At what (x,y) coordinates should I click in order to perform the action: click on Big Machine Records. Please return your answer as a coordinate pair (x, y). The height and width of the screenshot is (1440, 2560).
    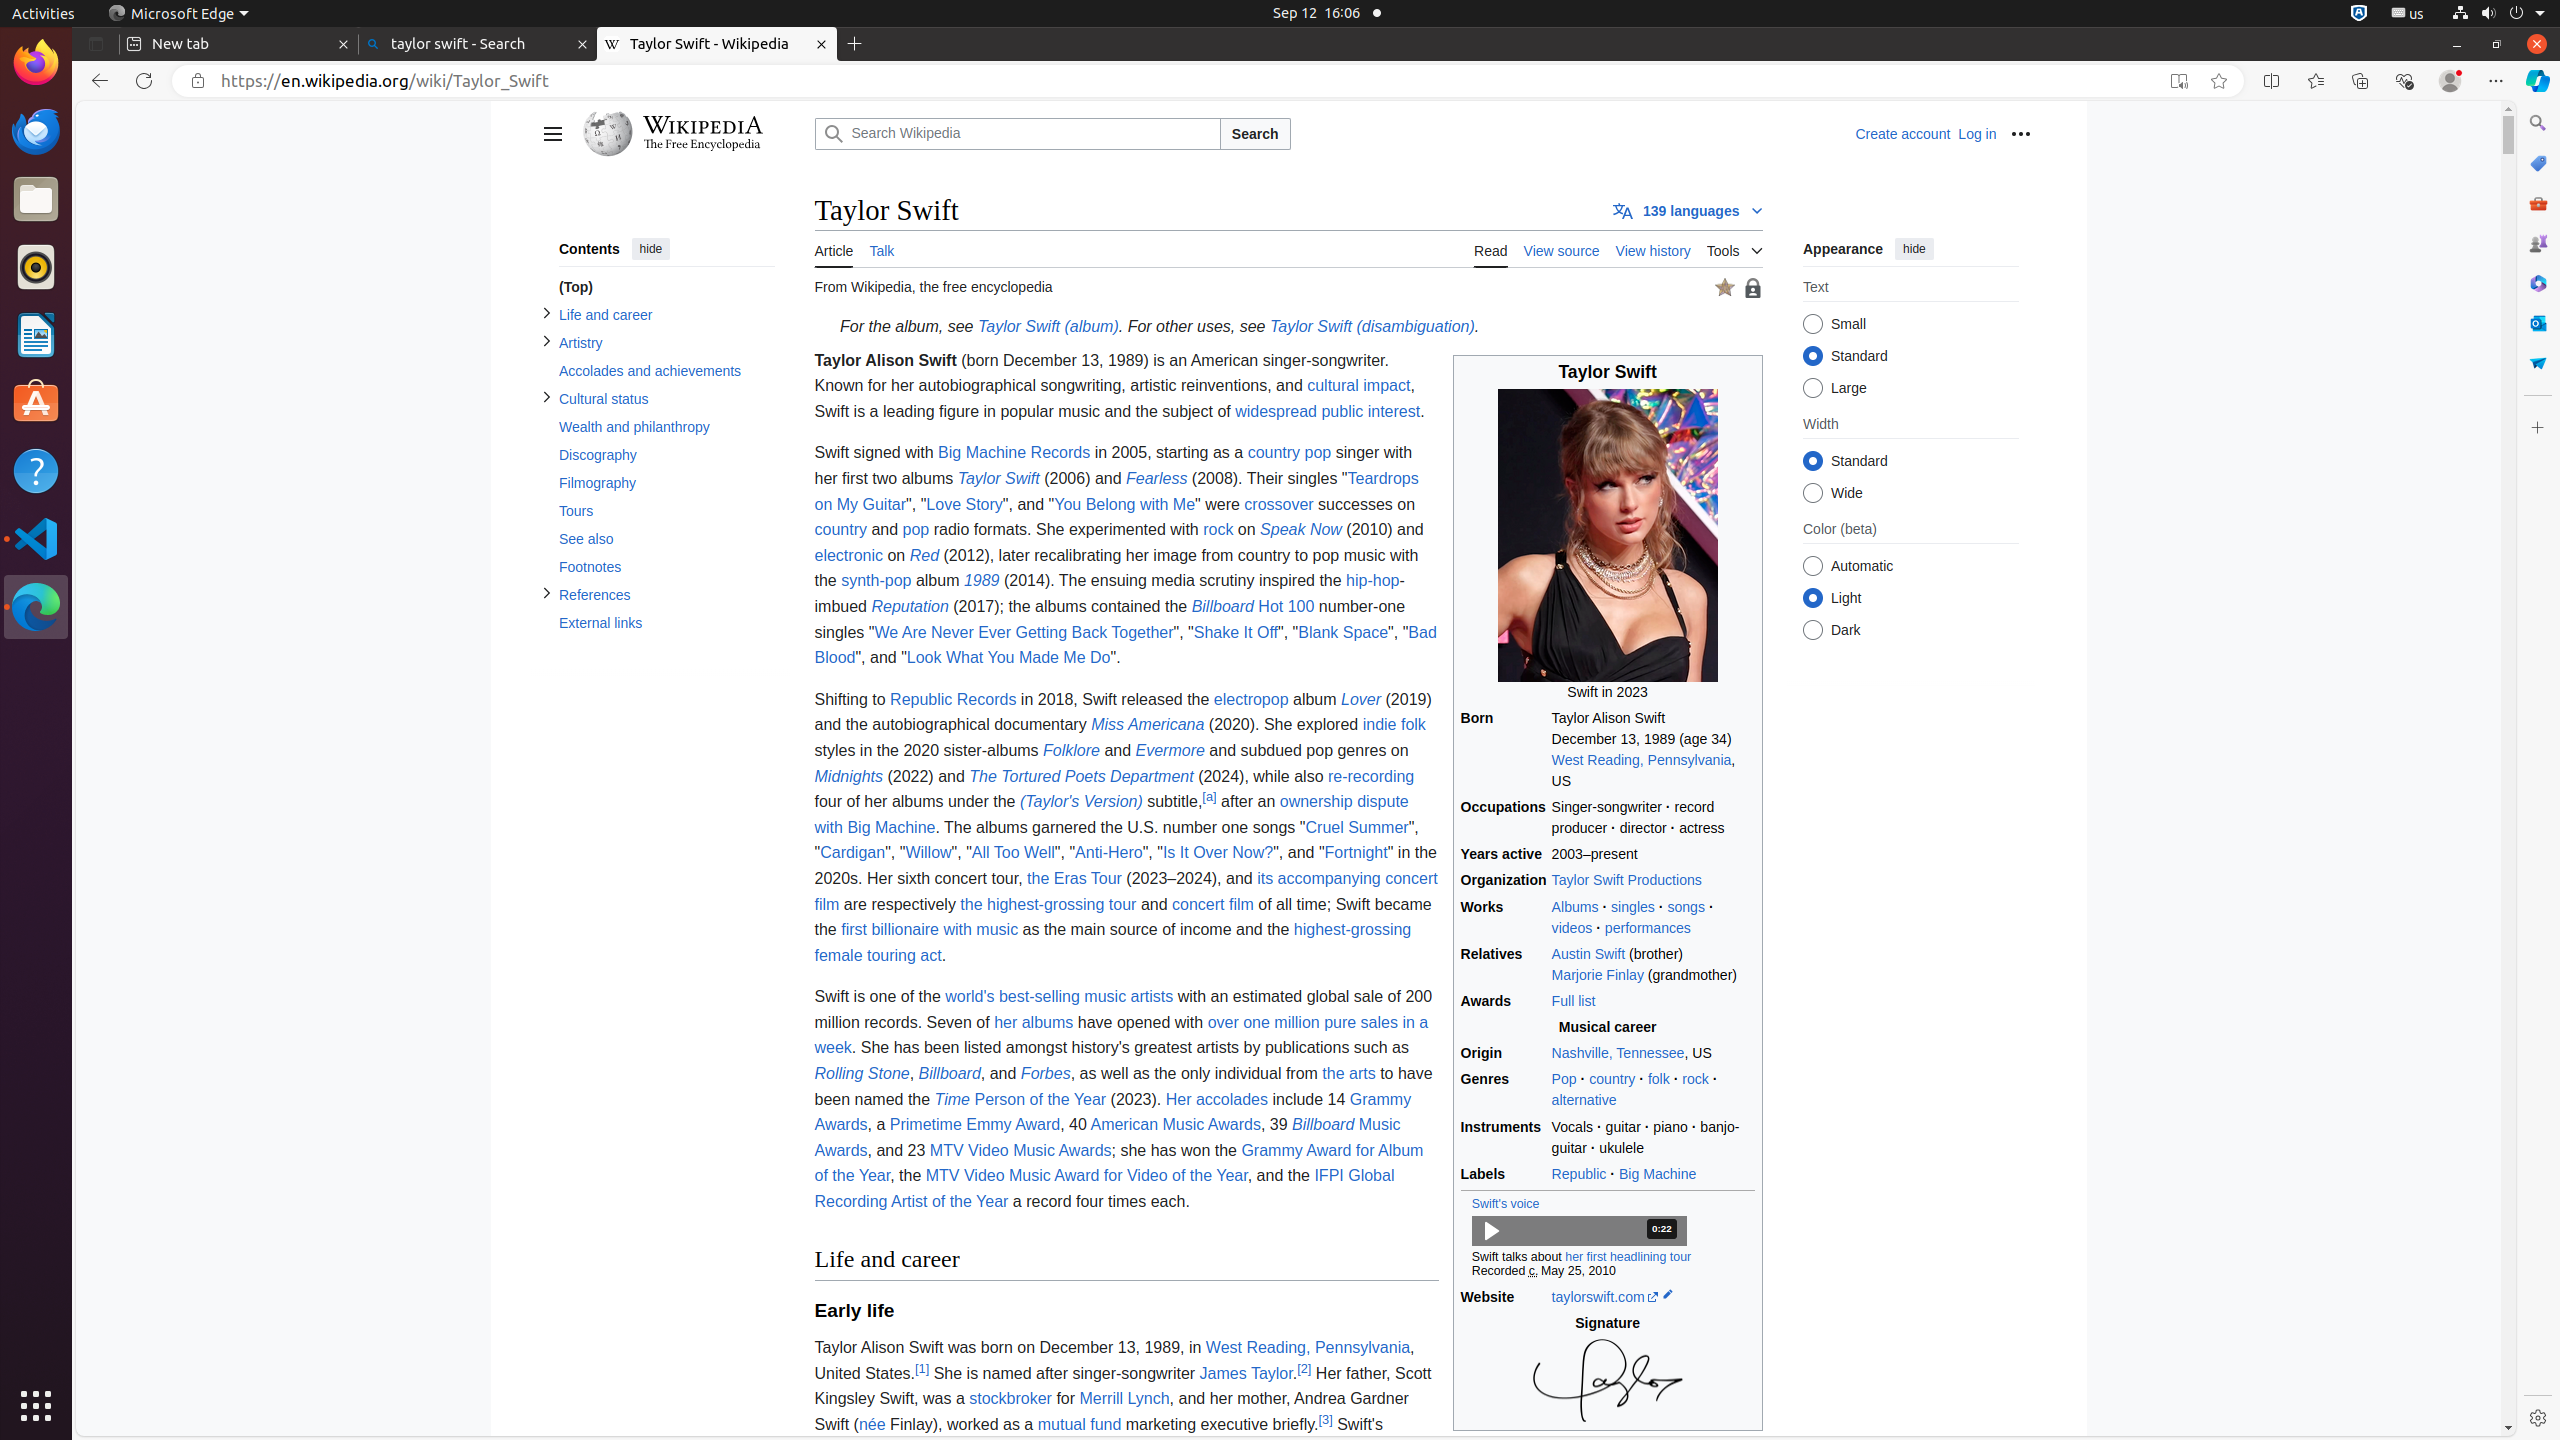
    Looking at the image, I should click on (1014, 453).